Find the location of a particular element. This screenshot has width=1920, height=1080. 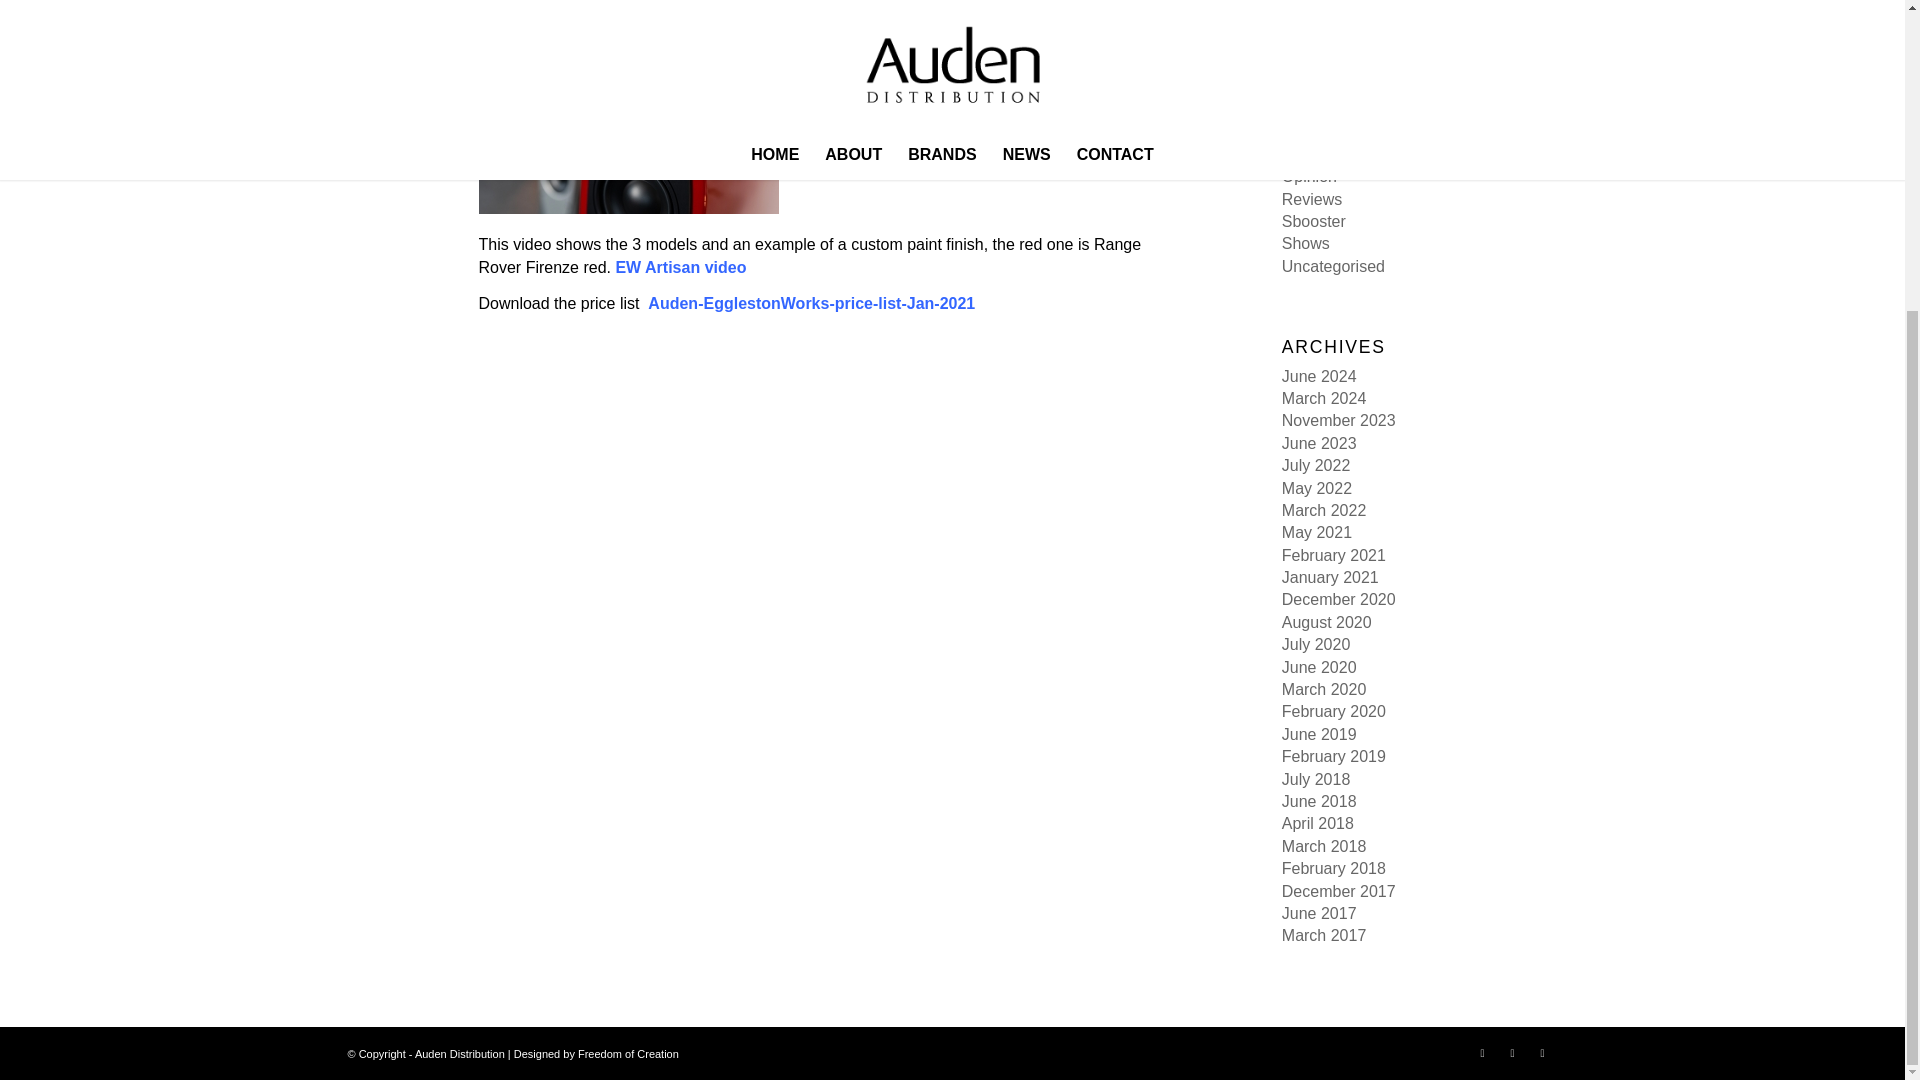

Luphonic is located at coordinates (1314, 109).